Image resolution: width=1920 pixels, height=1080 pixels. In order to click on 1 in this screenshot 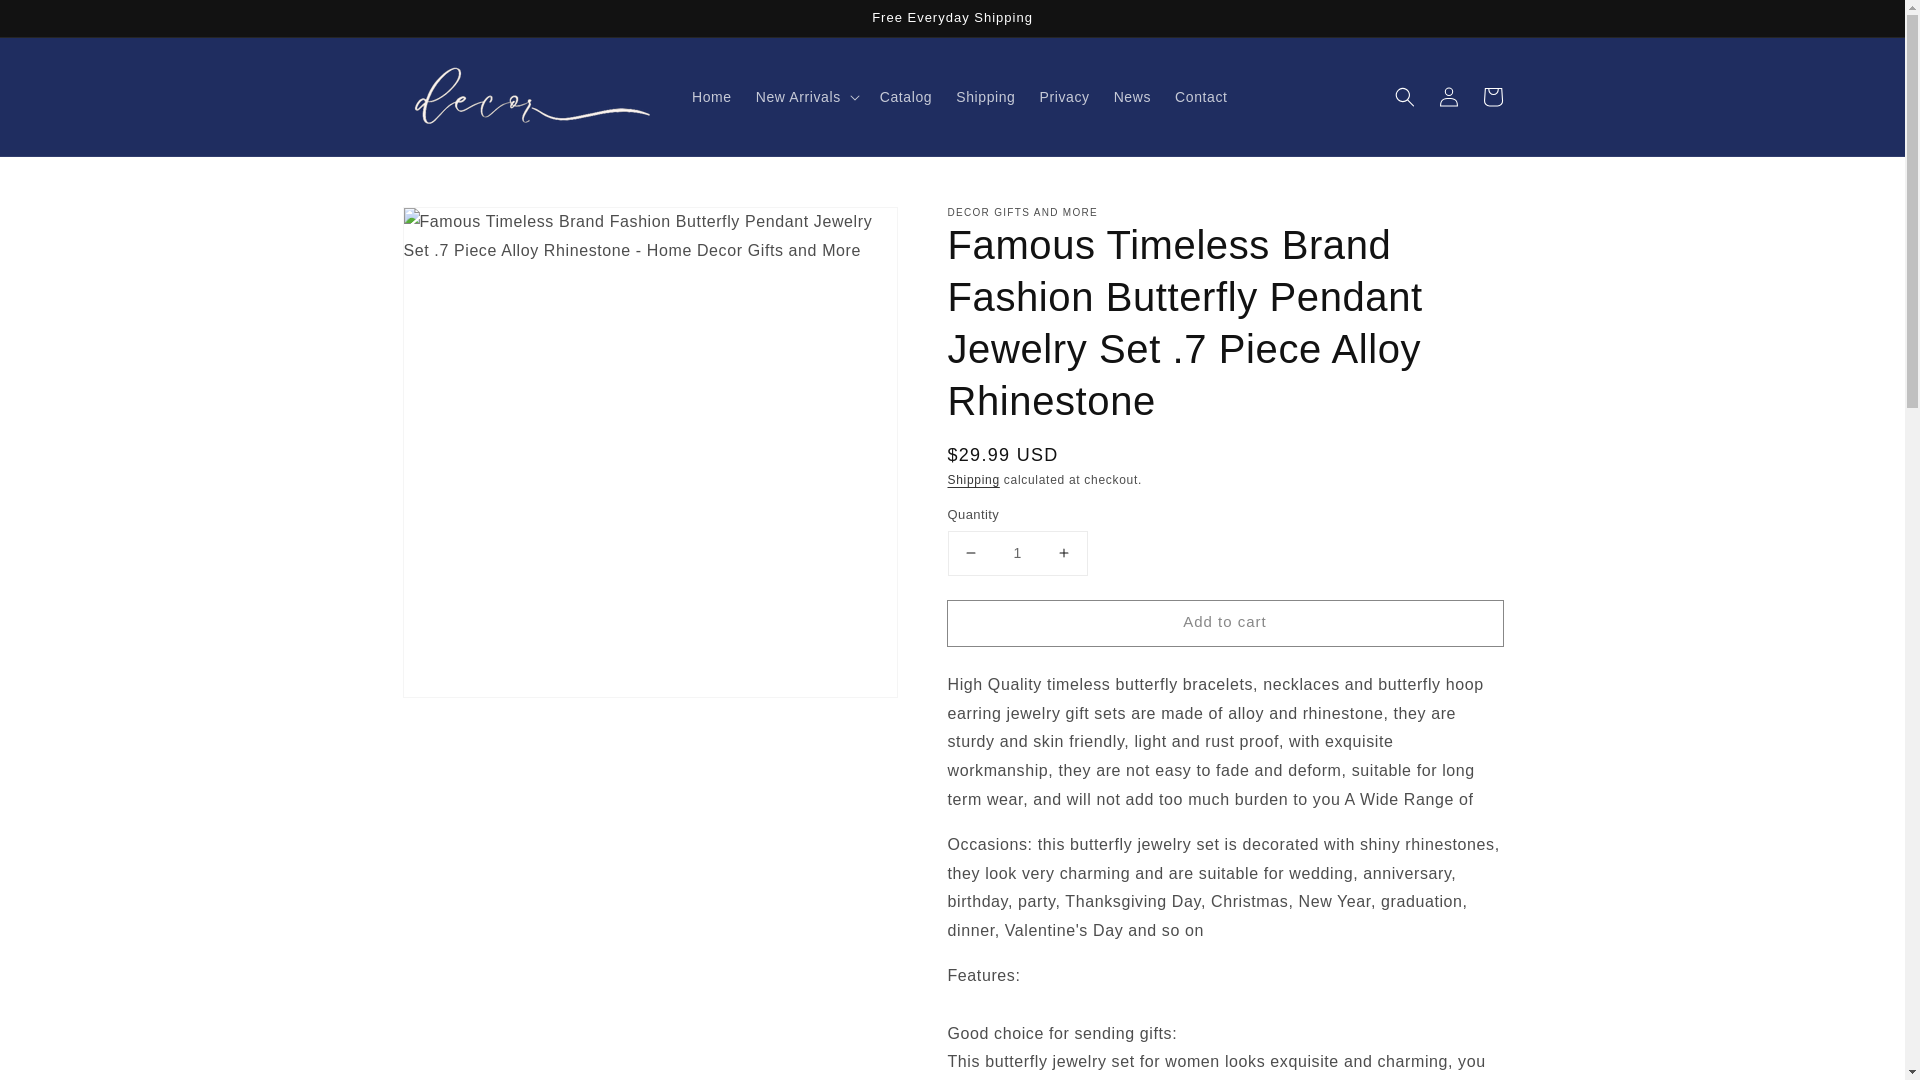, I will do `click(1018, 553)`.